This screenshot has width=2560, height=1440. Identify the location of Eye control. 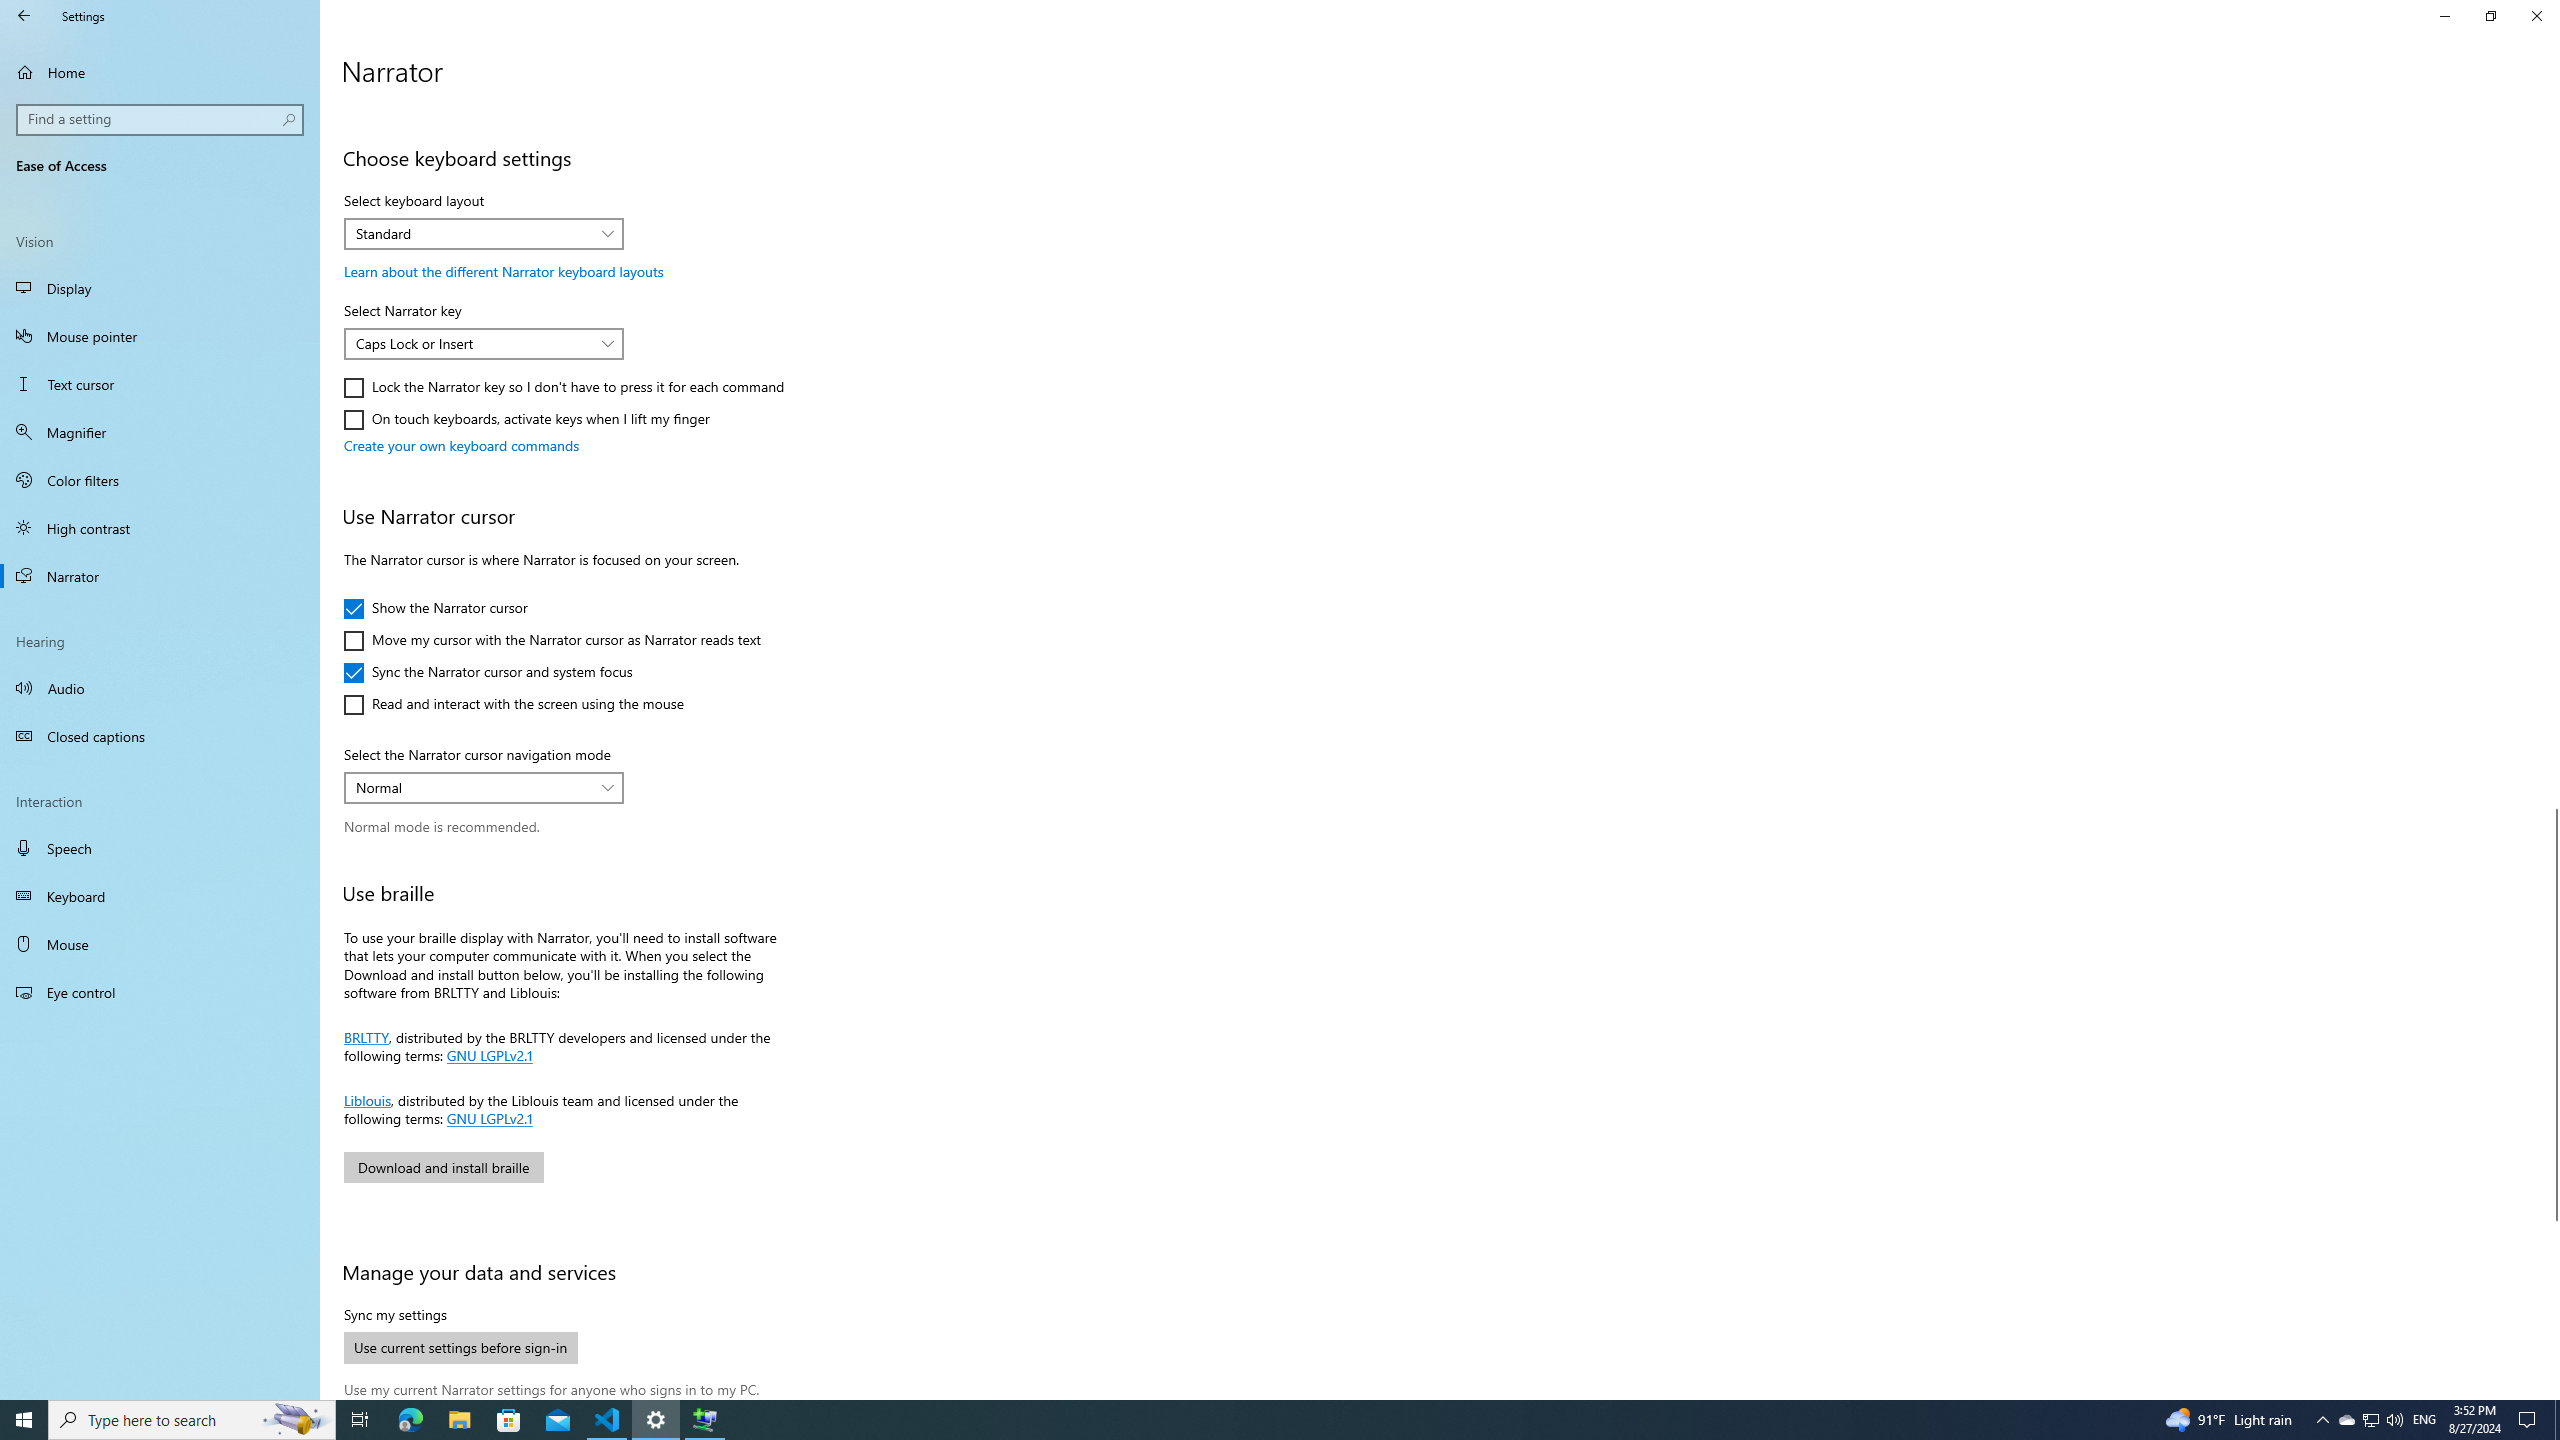
(160, 992).